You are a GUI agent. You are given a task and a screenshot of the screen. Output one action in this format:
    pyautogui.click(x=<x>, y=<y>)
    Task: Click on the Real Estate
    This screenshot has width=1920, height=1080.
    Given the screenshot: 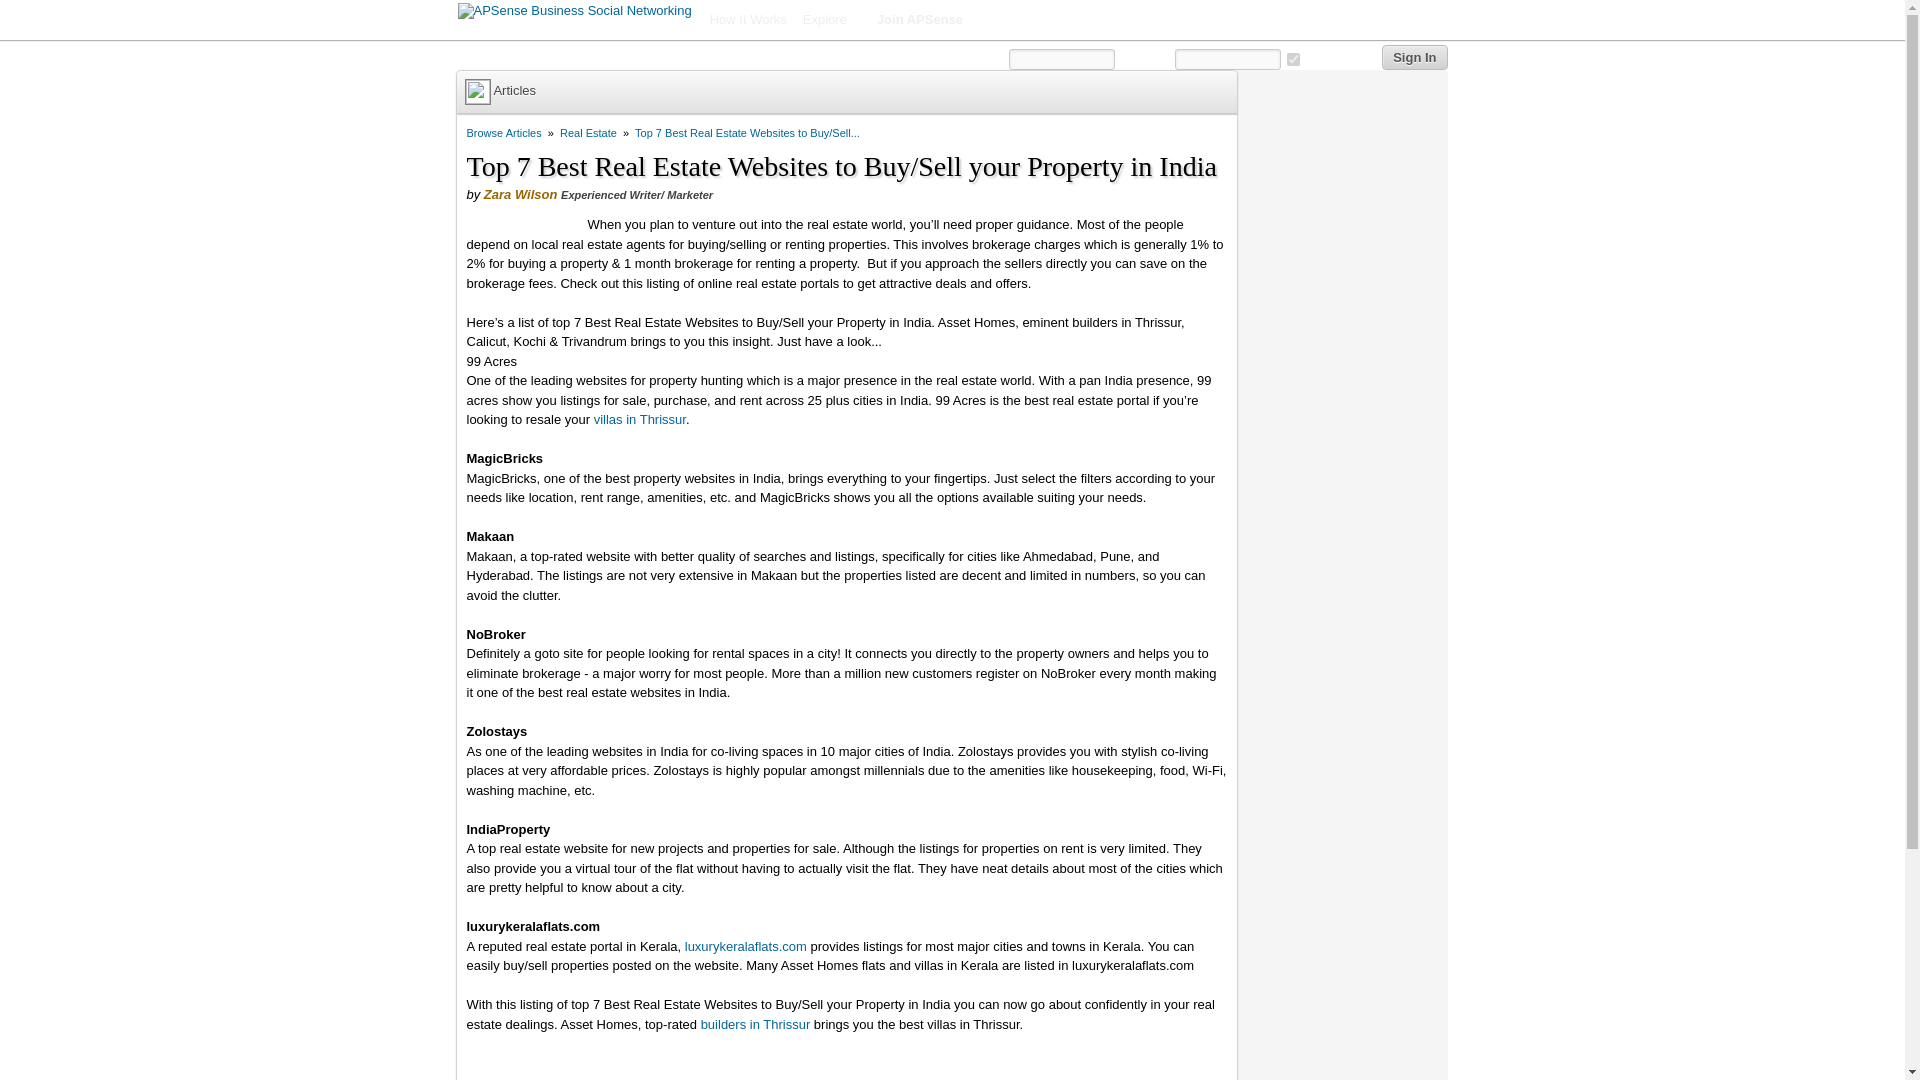 What is the action you would take?
    pyautogui.click(x=588, y=133)
    